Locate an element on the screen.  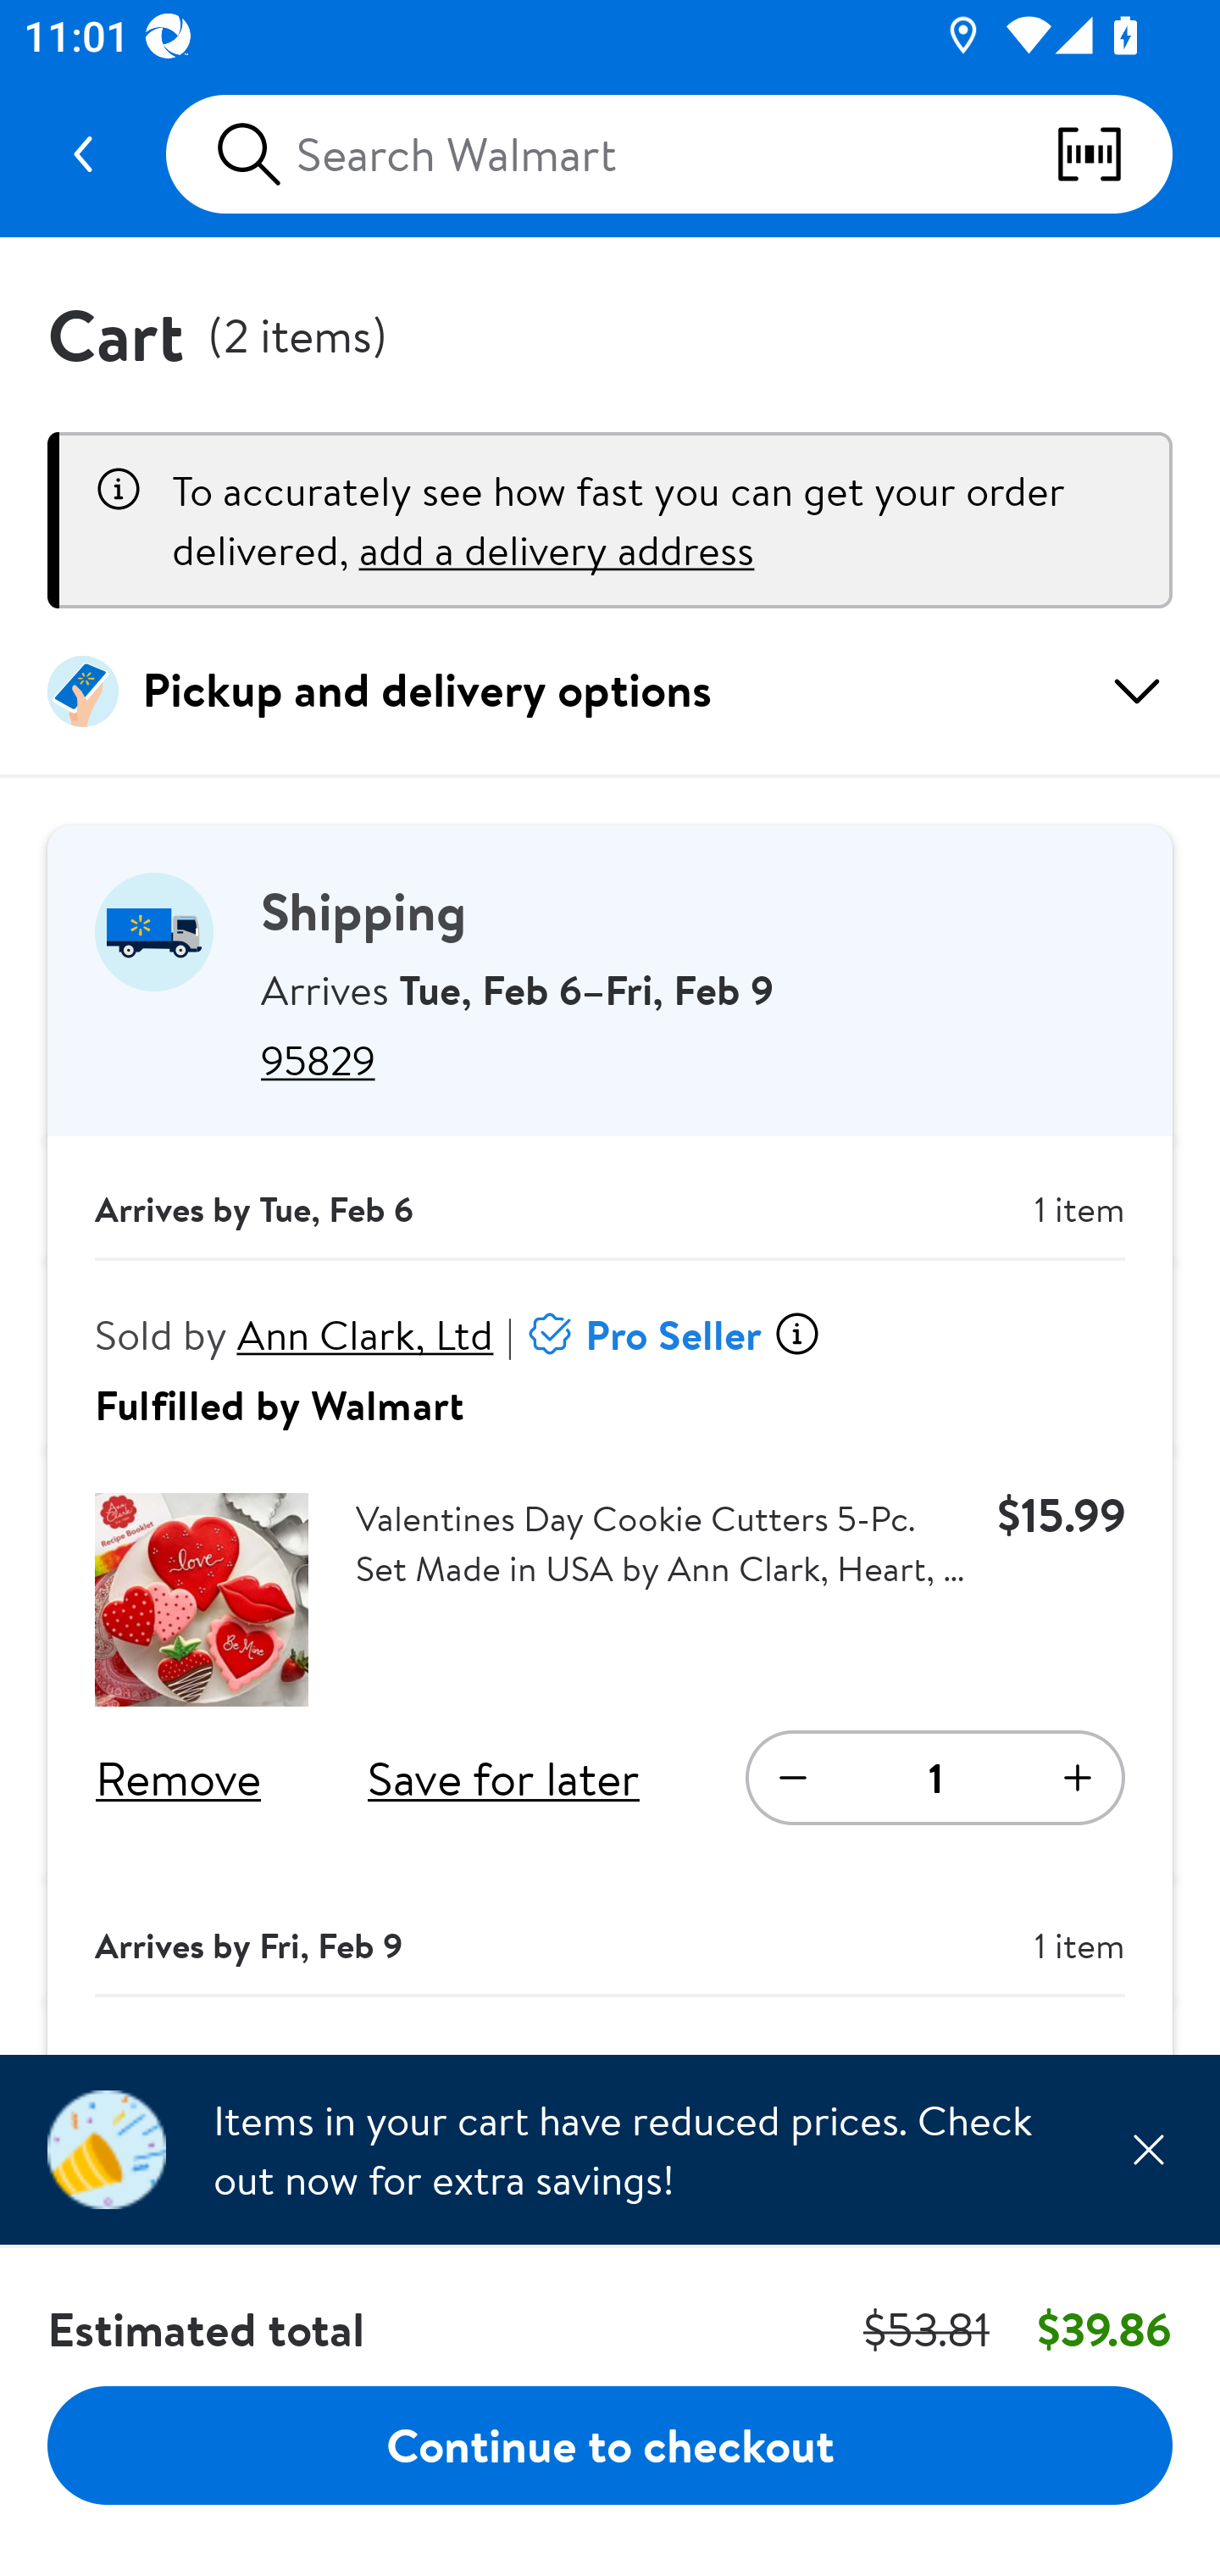
Navigate up is located at coordinates (83, 154).